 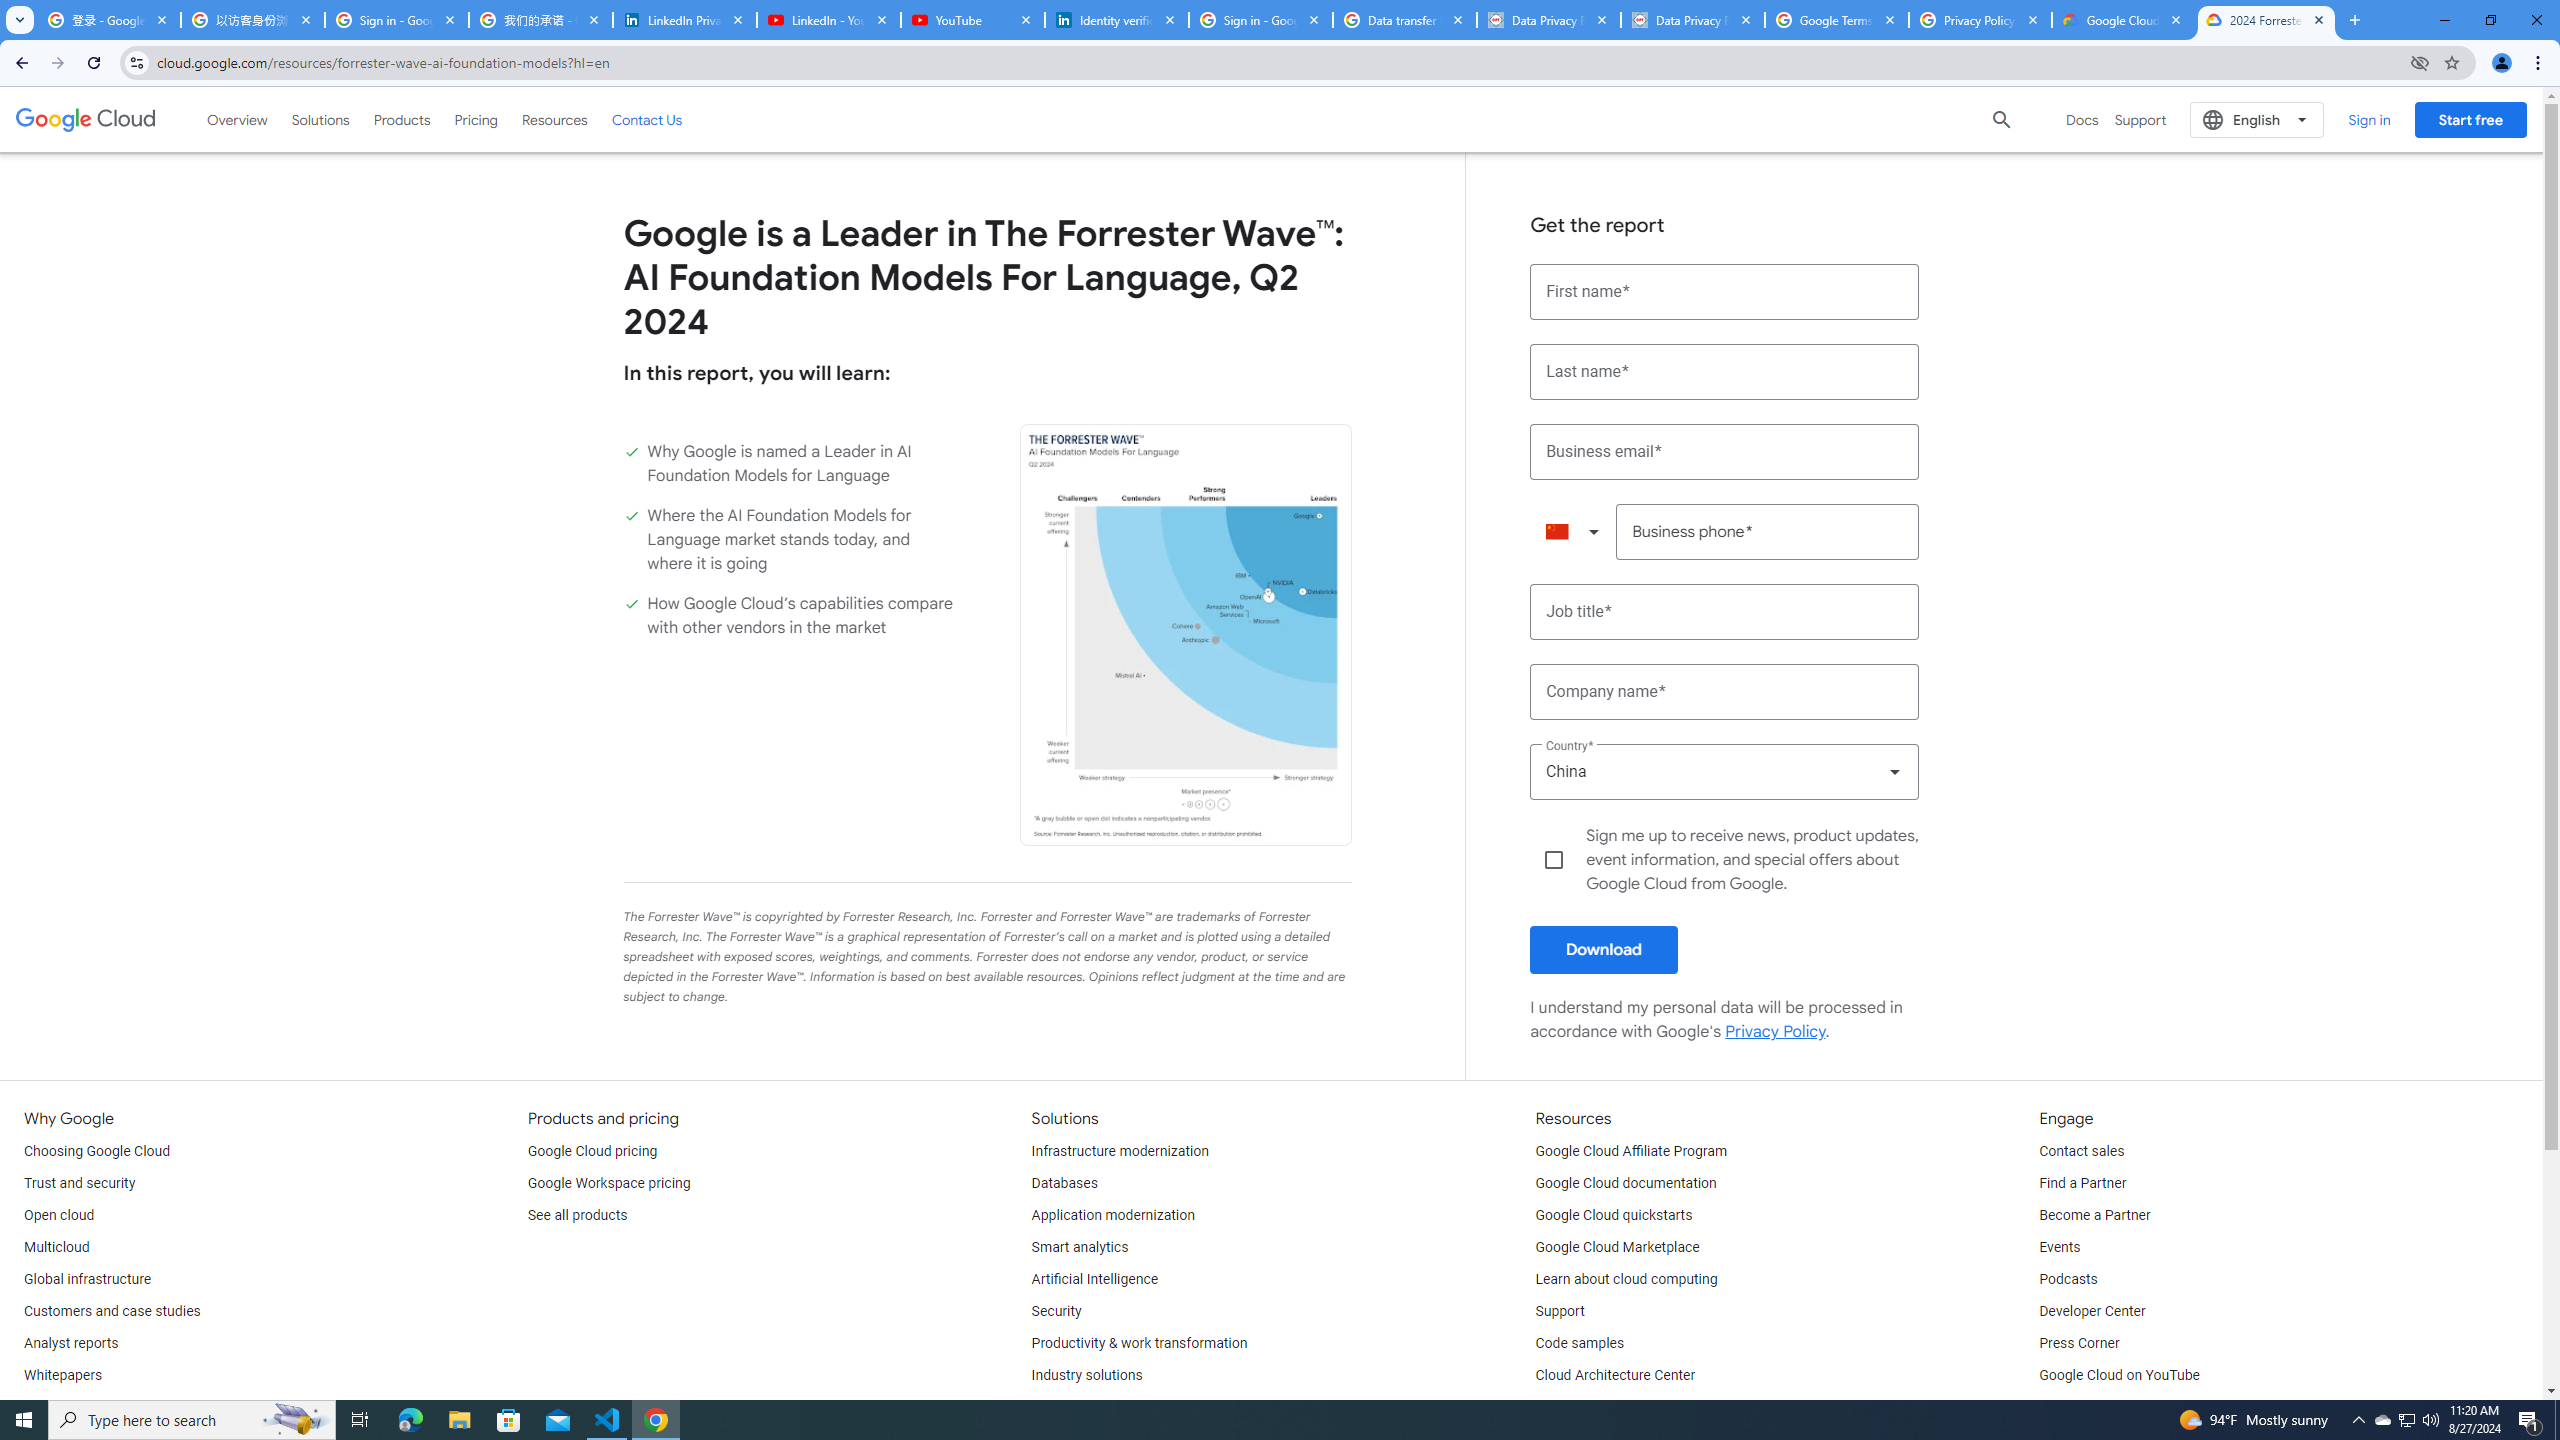 What do you see at coordinates (320, 119) in the screenshot?
I see `Solutions` at bounding box center [320, 119].